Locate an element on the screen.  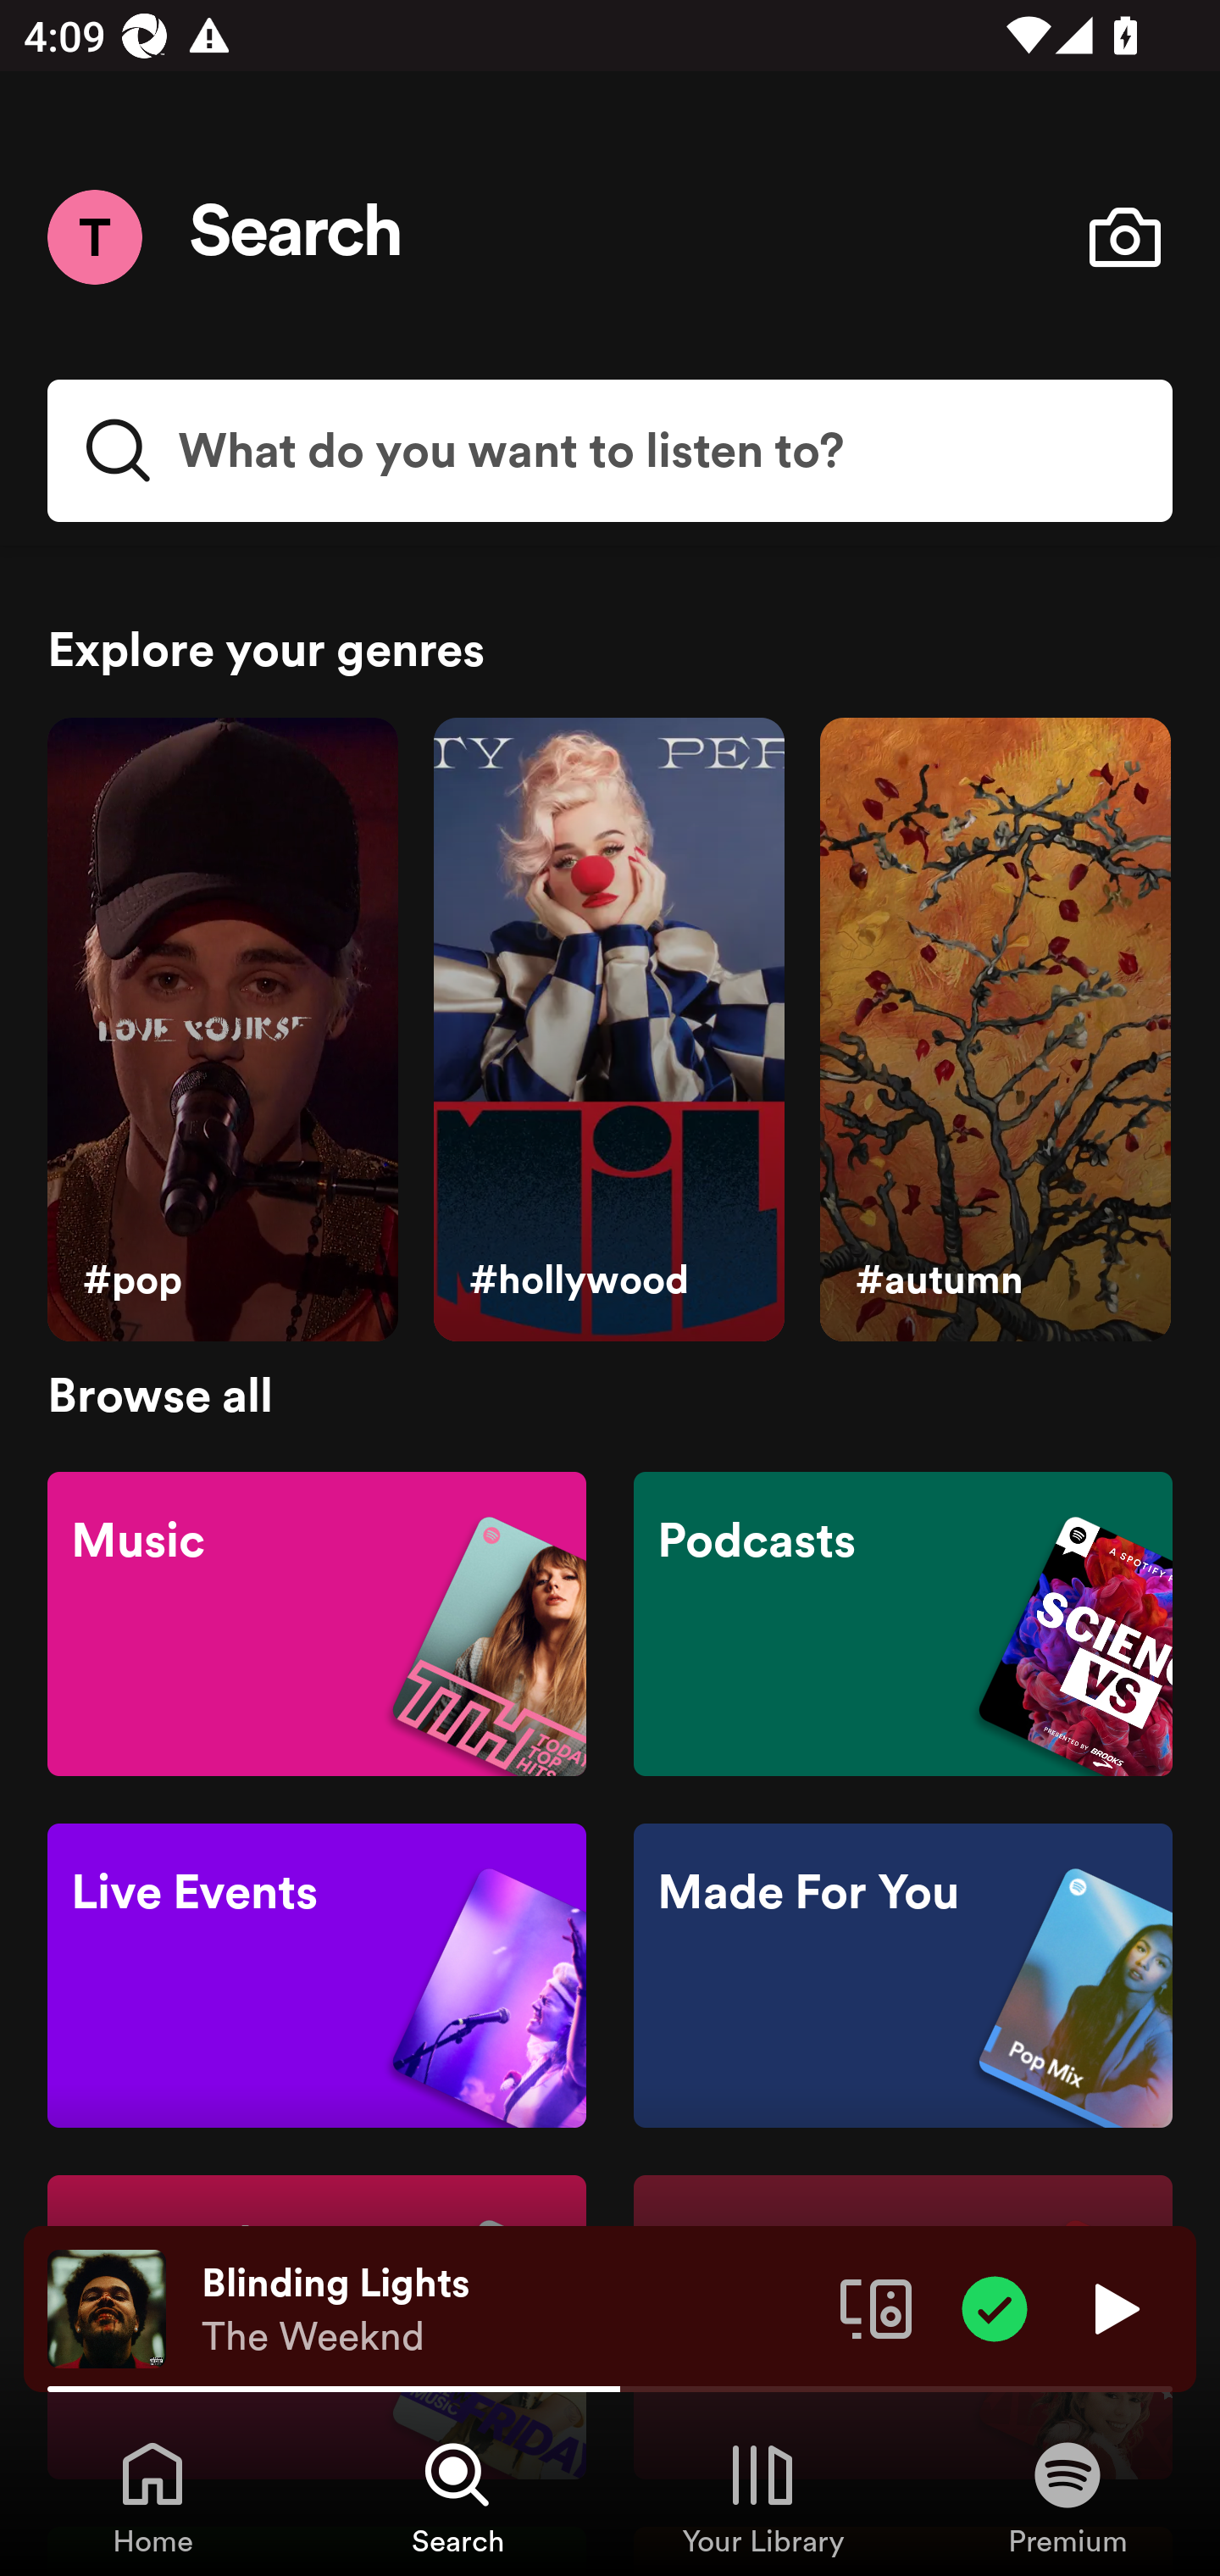
Menu is located at coordinates (94, 236).